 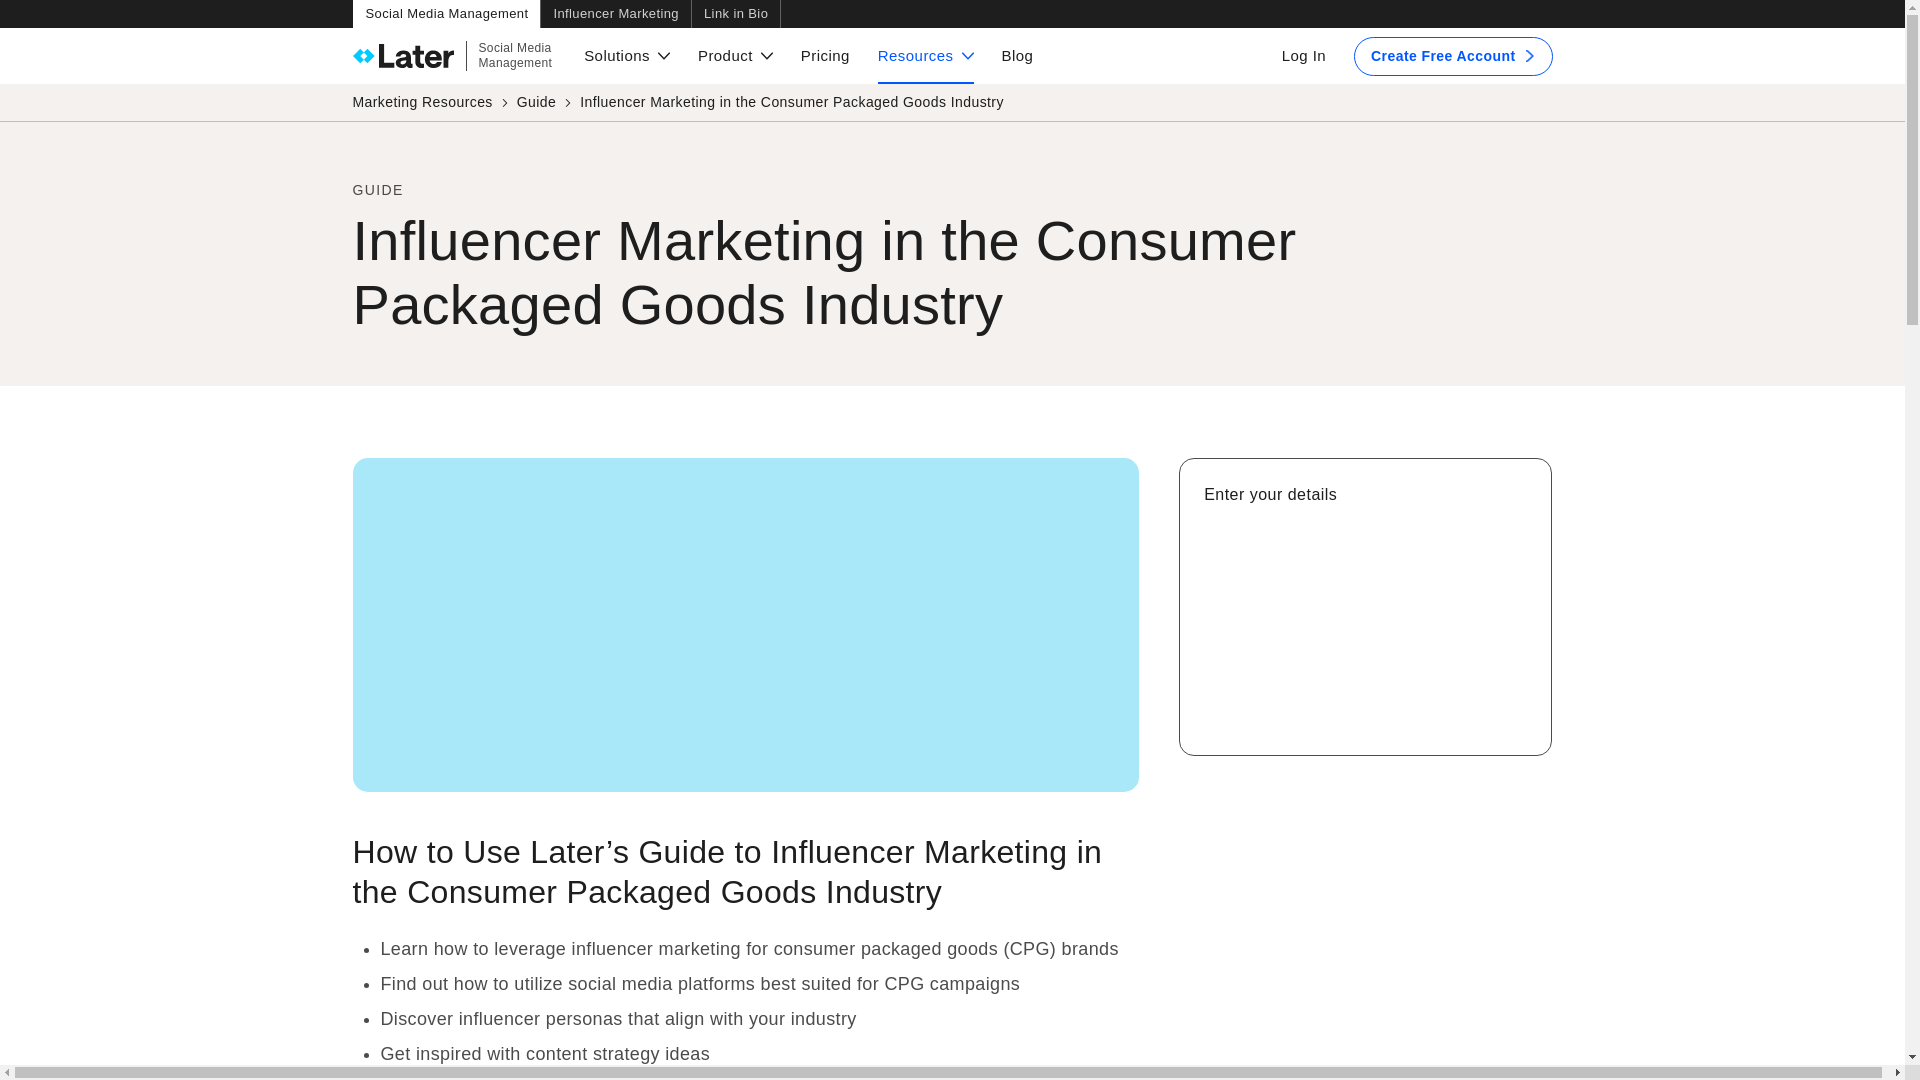 I want to click on Resources, so click(x=452, y=56).